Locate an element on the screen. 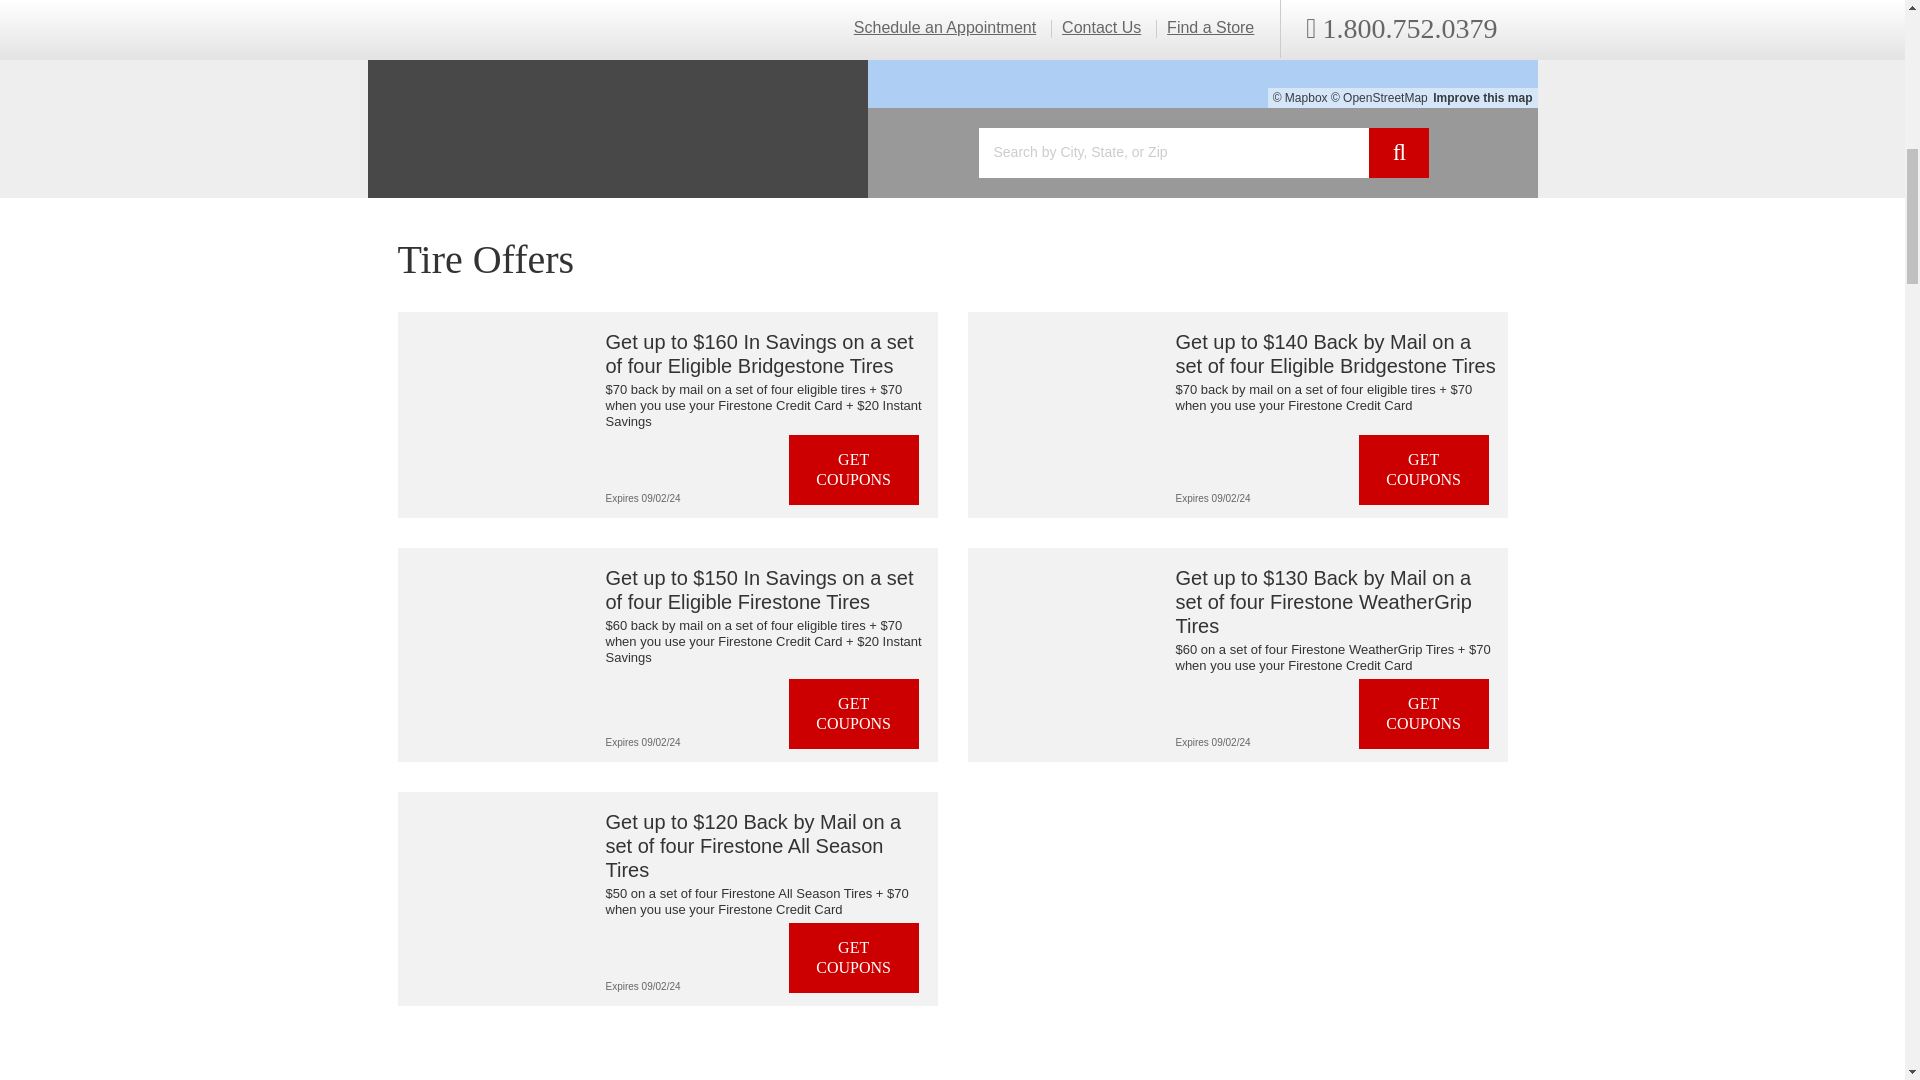 Image resolution: width=1920 pixels, height=1080 pixels. OpenStreetMap is located at coordinates (1379, 97).